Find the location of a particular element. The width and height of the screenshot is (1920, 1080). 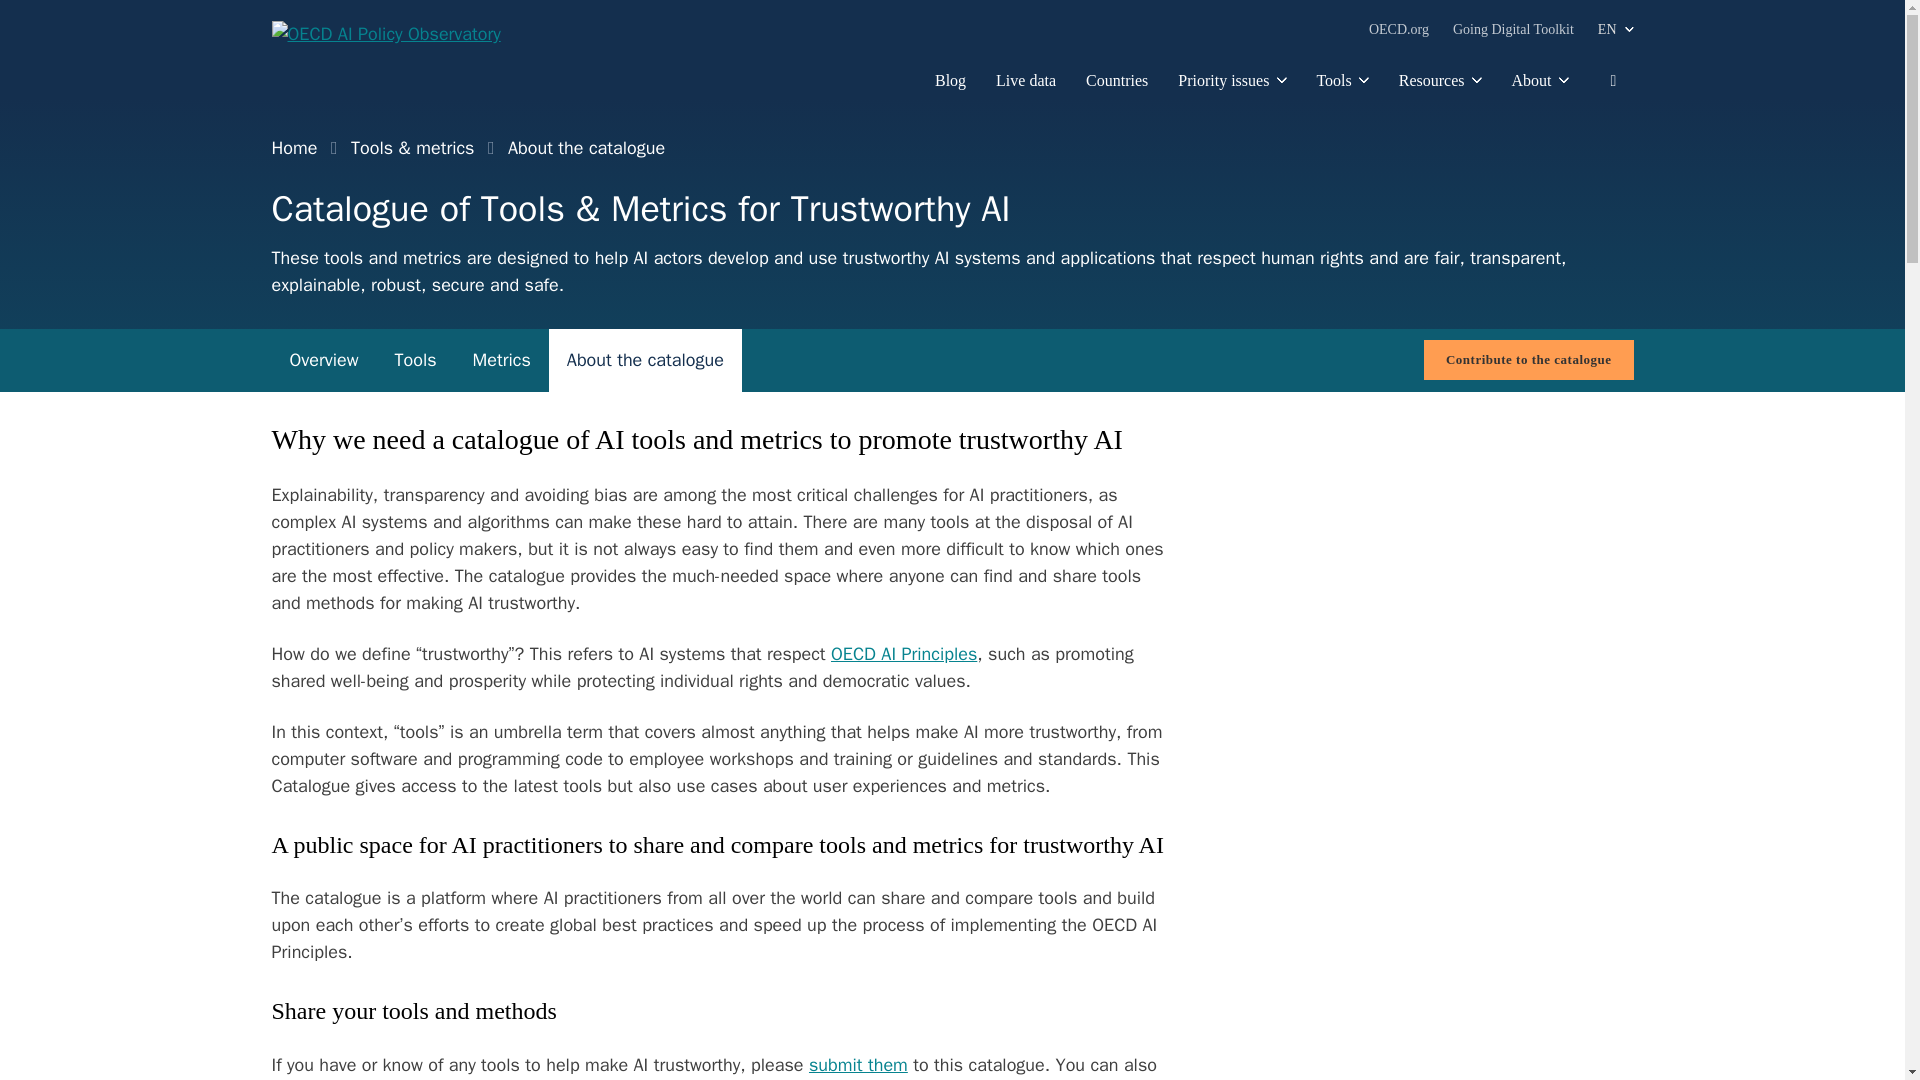

Priority issues is located at coordinates (1232, 90).